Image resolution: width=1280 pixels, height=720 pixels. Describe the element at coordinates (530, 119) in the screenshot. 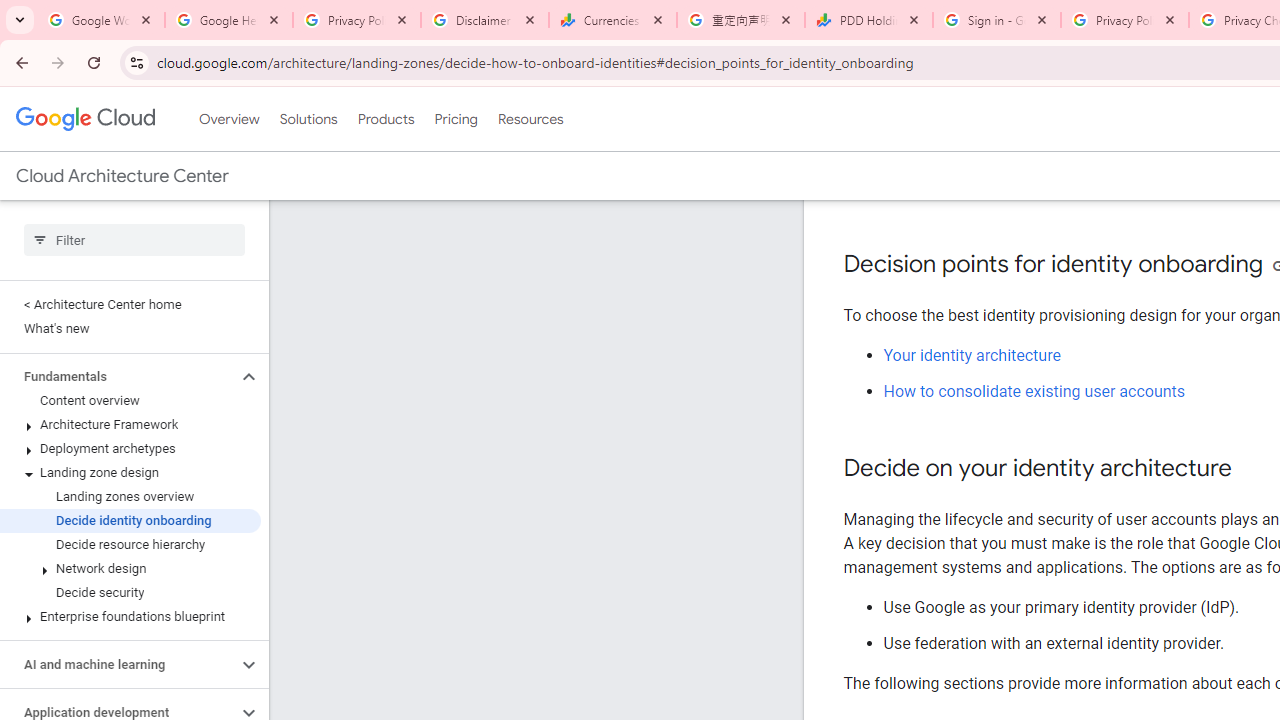

I see `Resources` at that location.